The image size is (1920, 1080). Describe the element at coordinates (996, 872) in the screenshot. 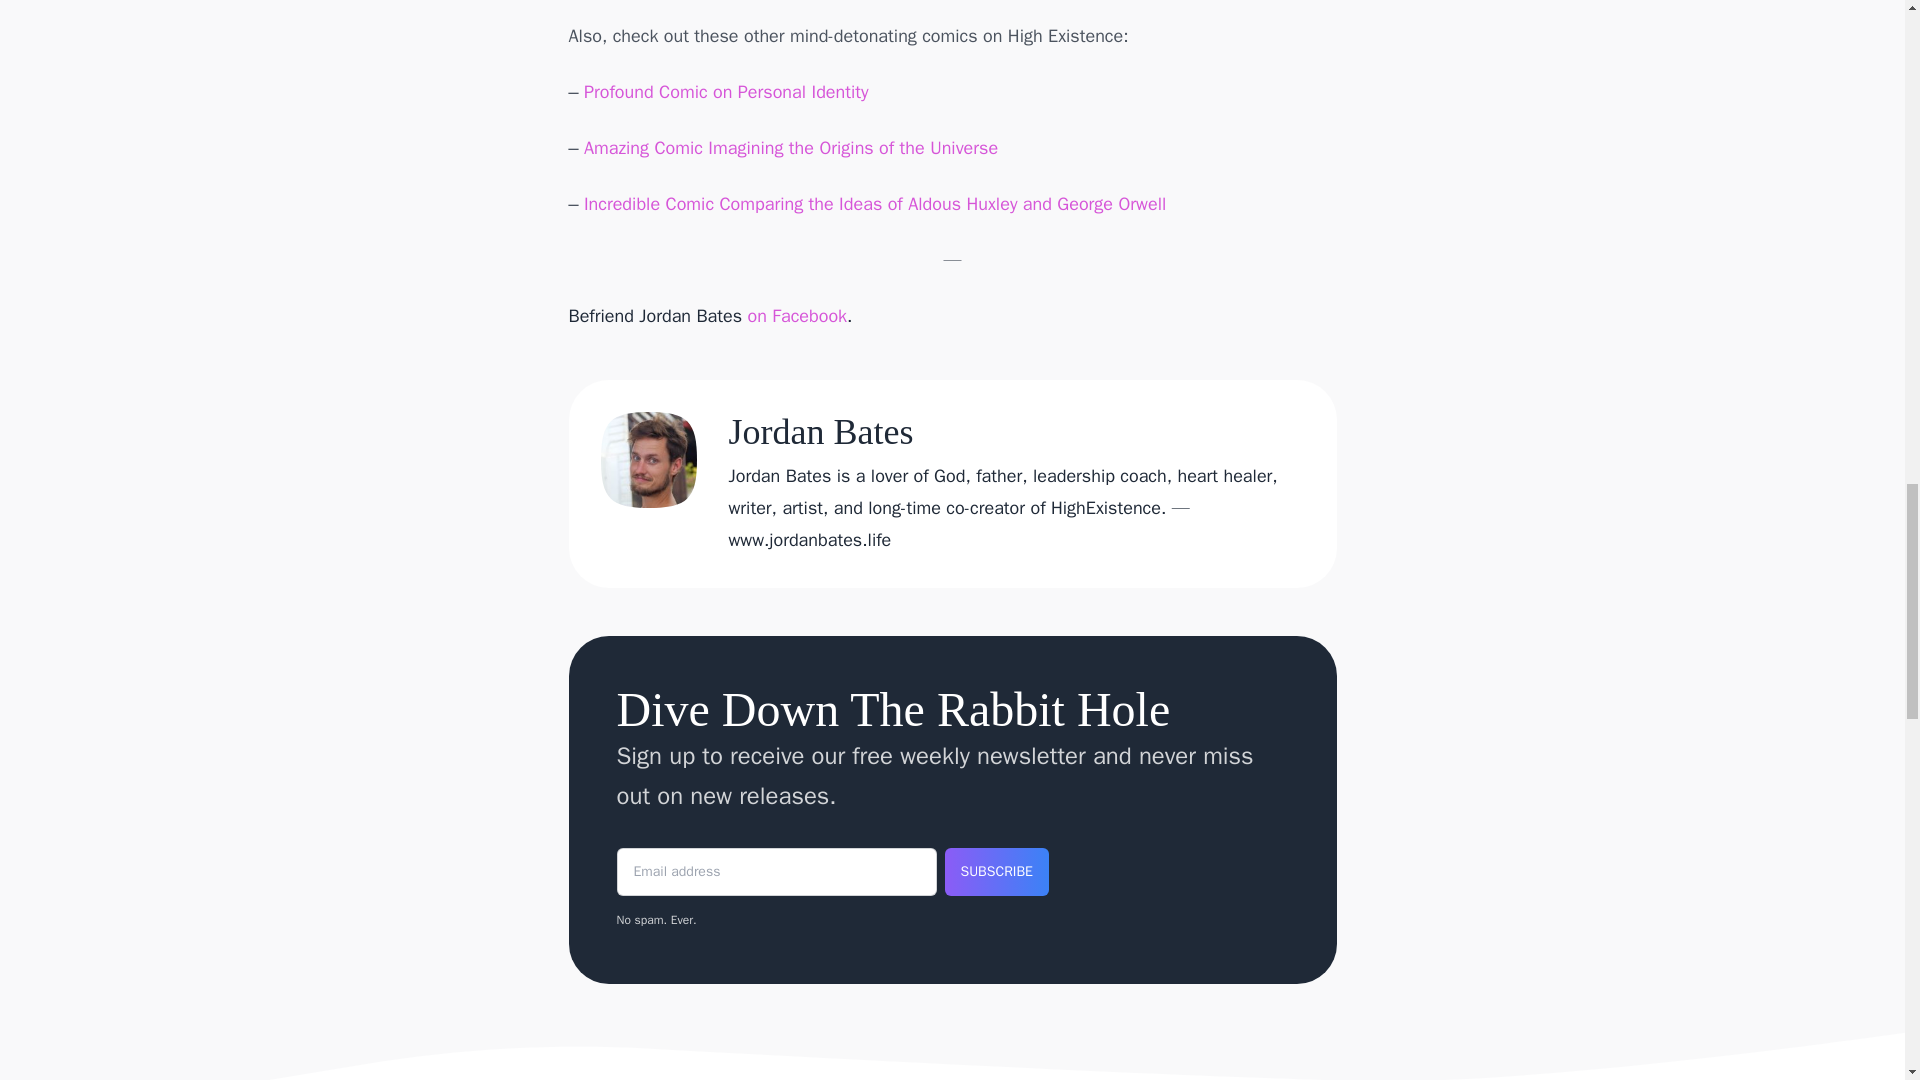

I see `SUBSCRIBE` at that location.